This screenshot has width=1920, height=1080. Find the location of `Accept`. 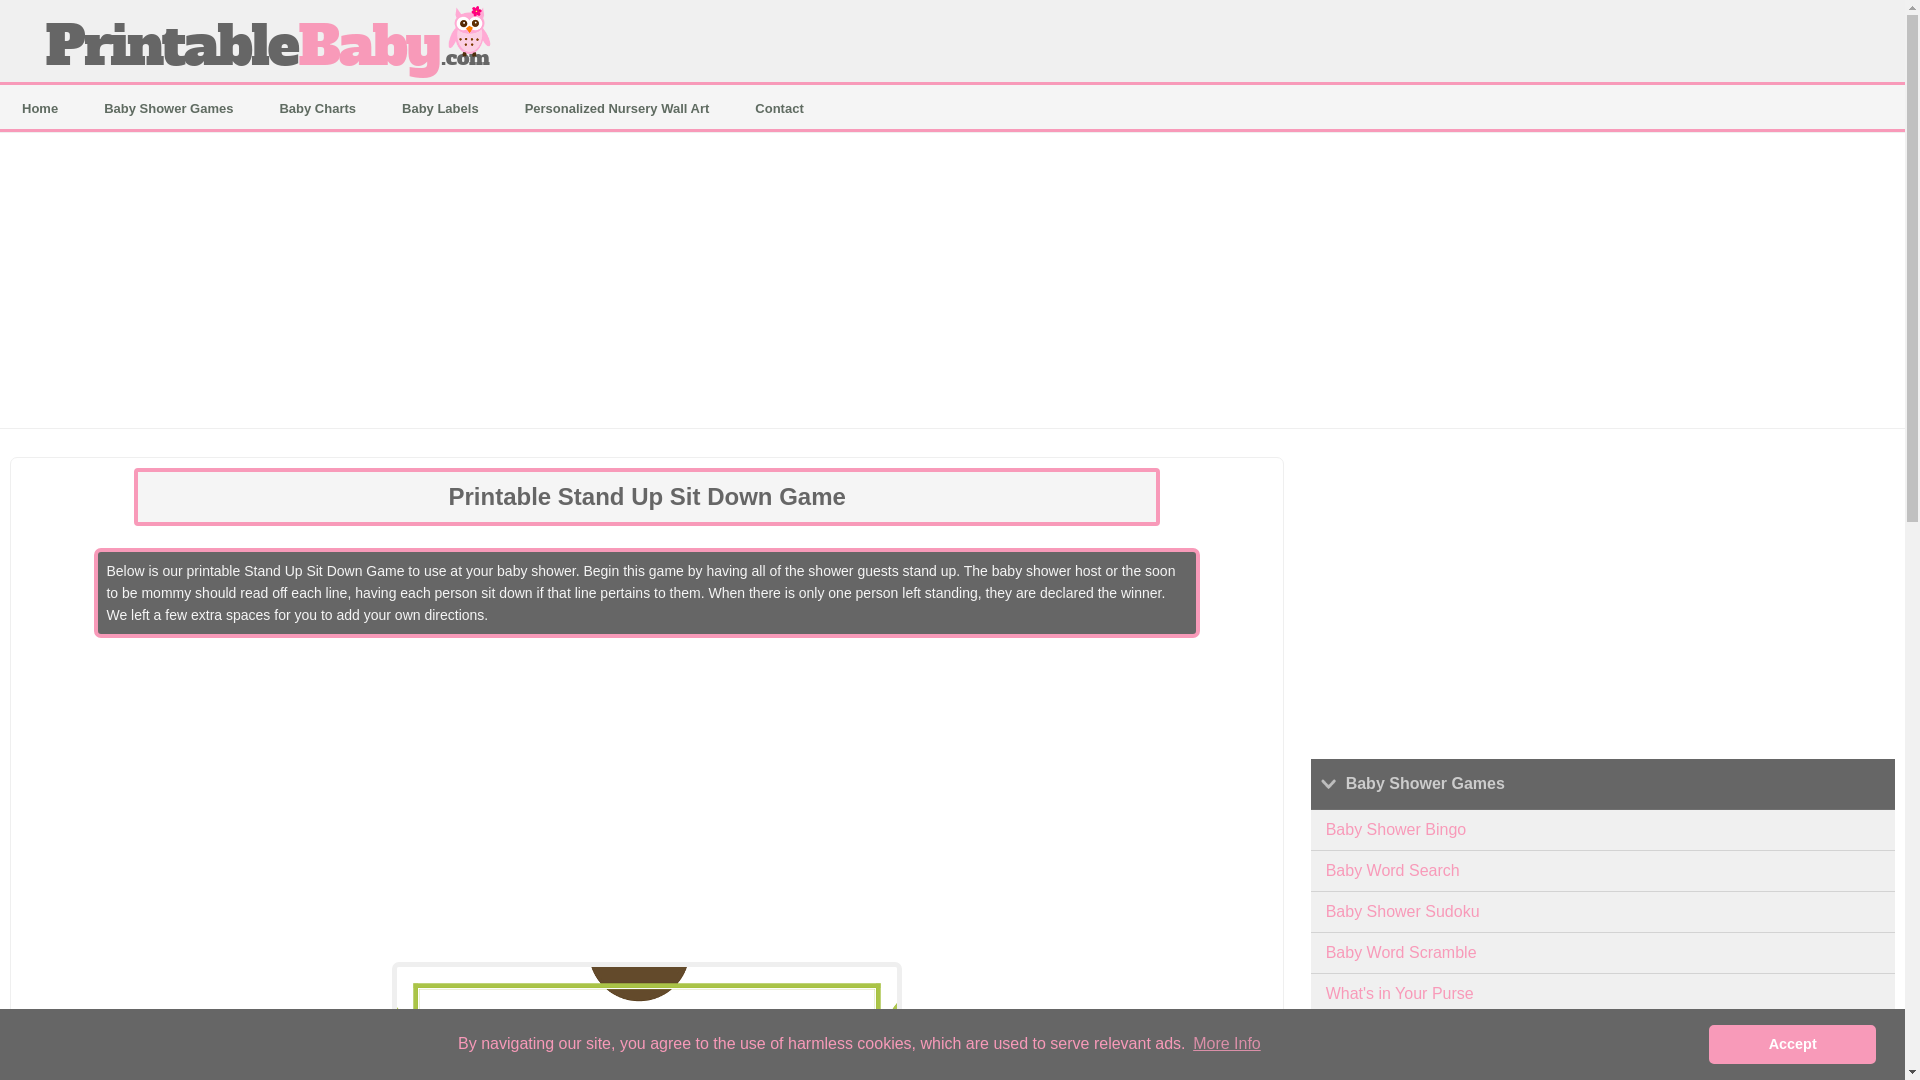

Accept is located at coordinates (1792, 1043).